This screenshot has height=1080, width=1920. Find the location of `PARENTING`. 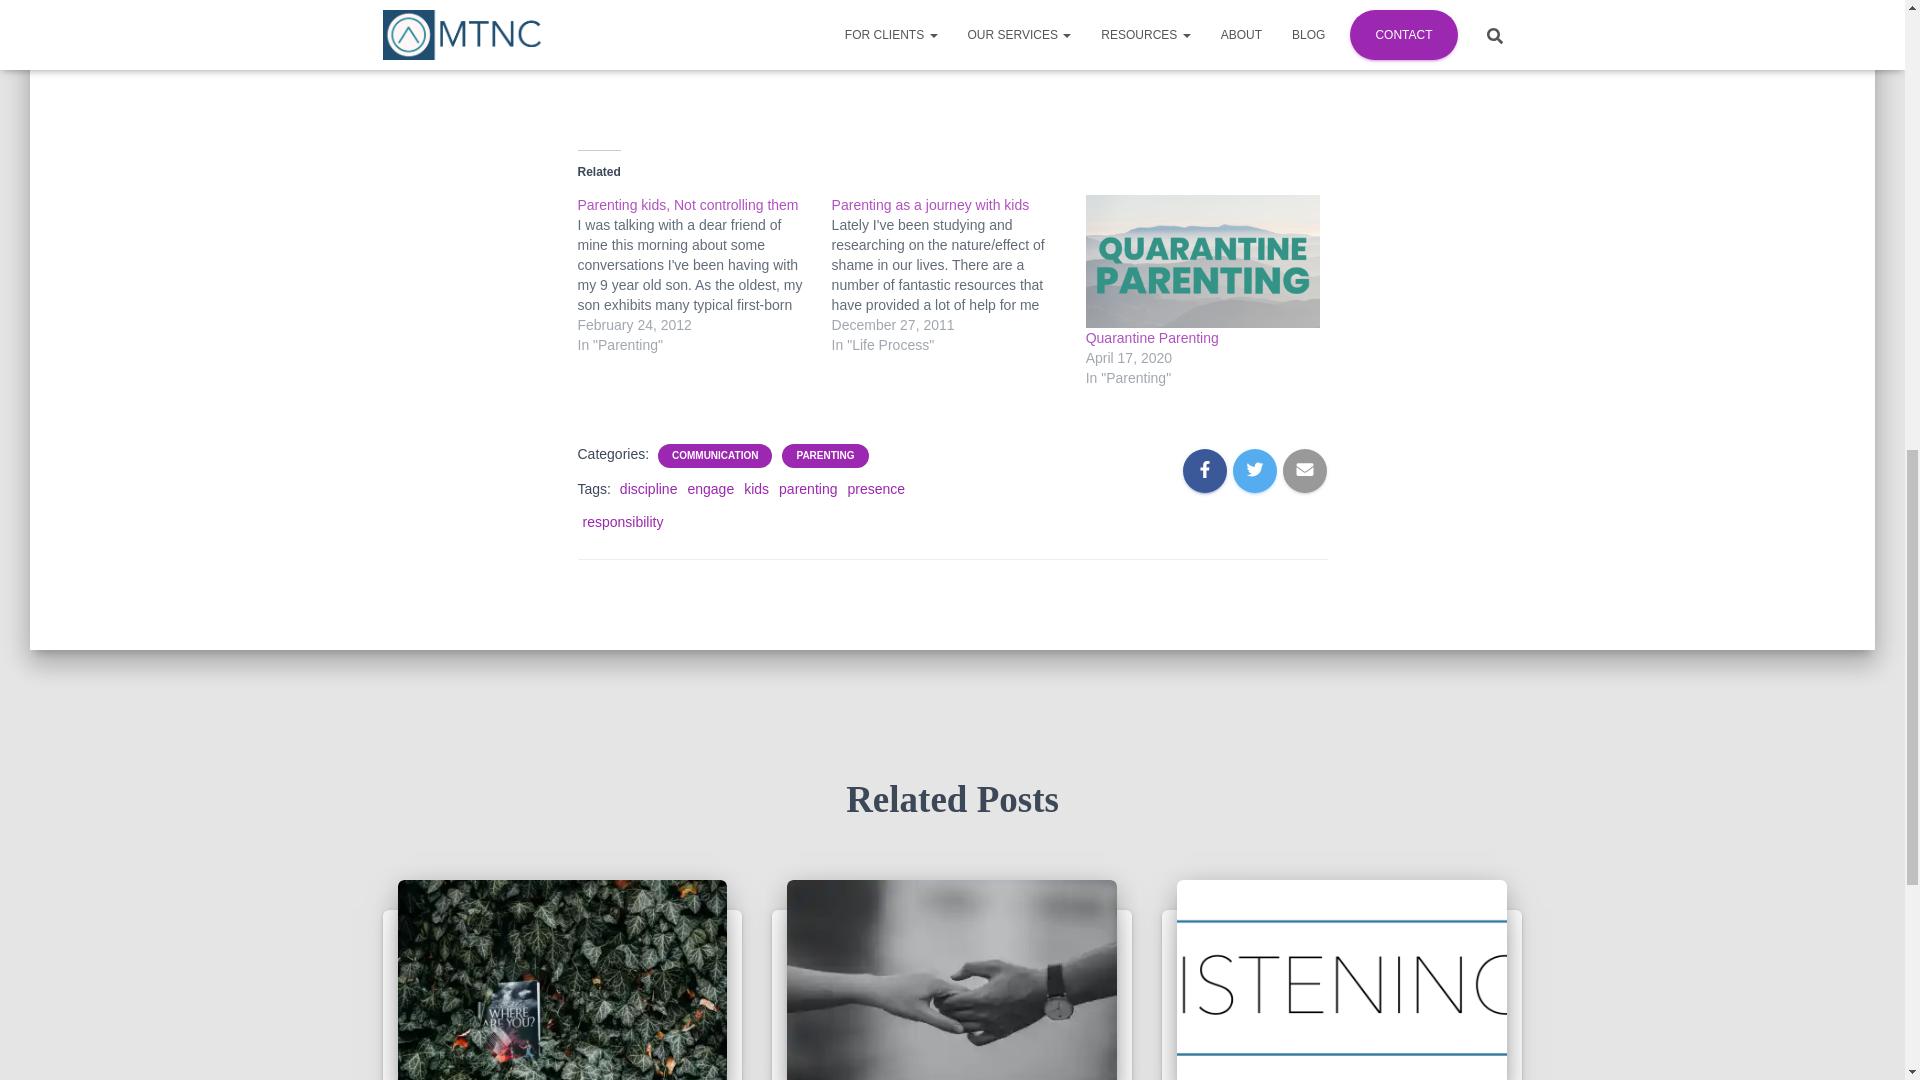

PARENTING is located at coordinates (825, 456).